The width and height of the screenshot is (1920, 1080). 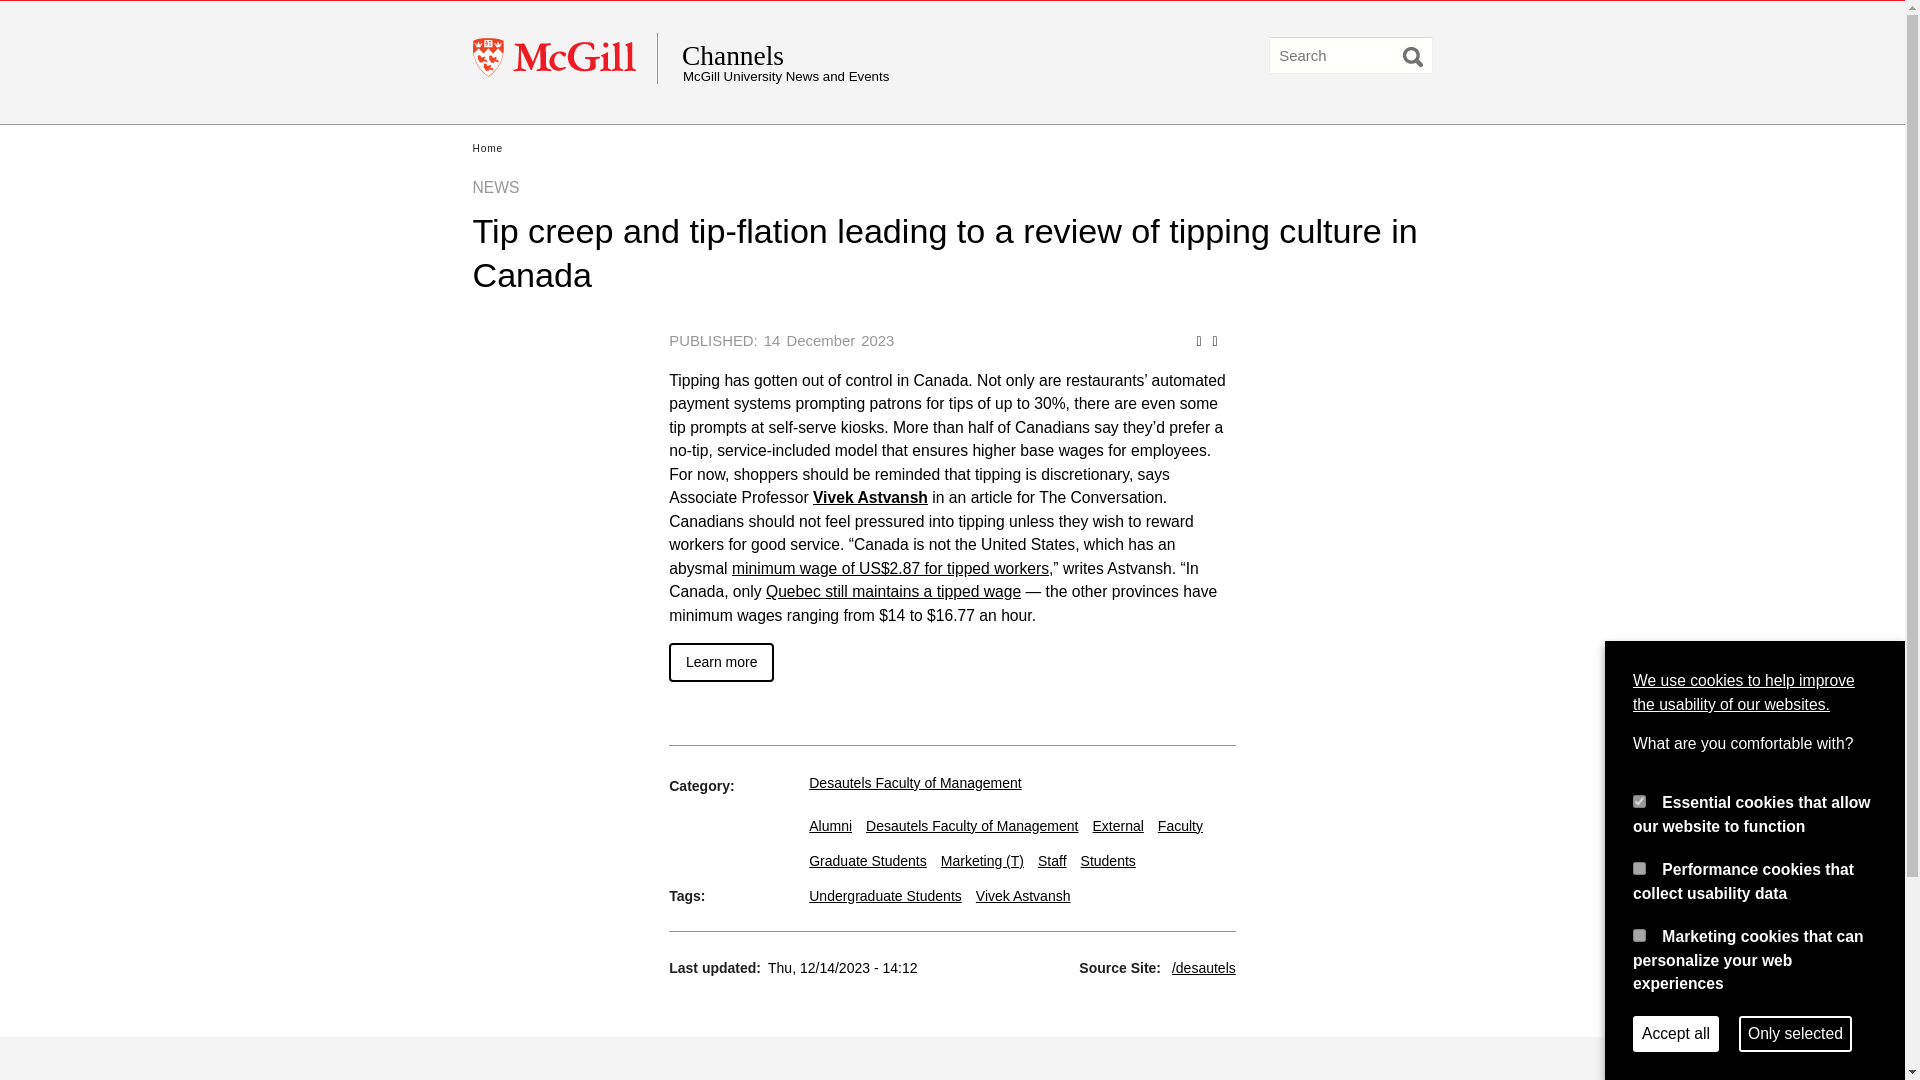 What do you see at coordinates (1412, 56) in the screenshot?
I see `Search` at bounding box center [1412, 56].